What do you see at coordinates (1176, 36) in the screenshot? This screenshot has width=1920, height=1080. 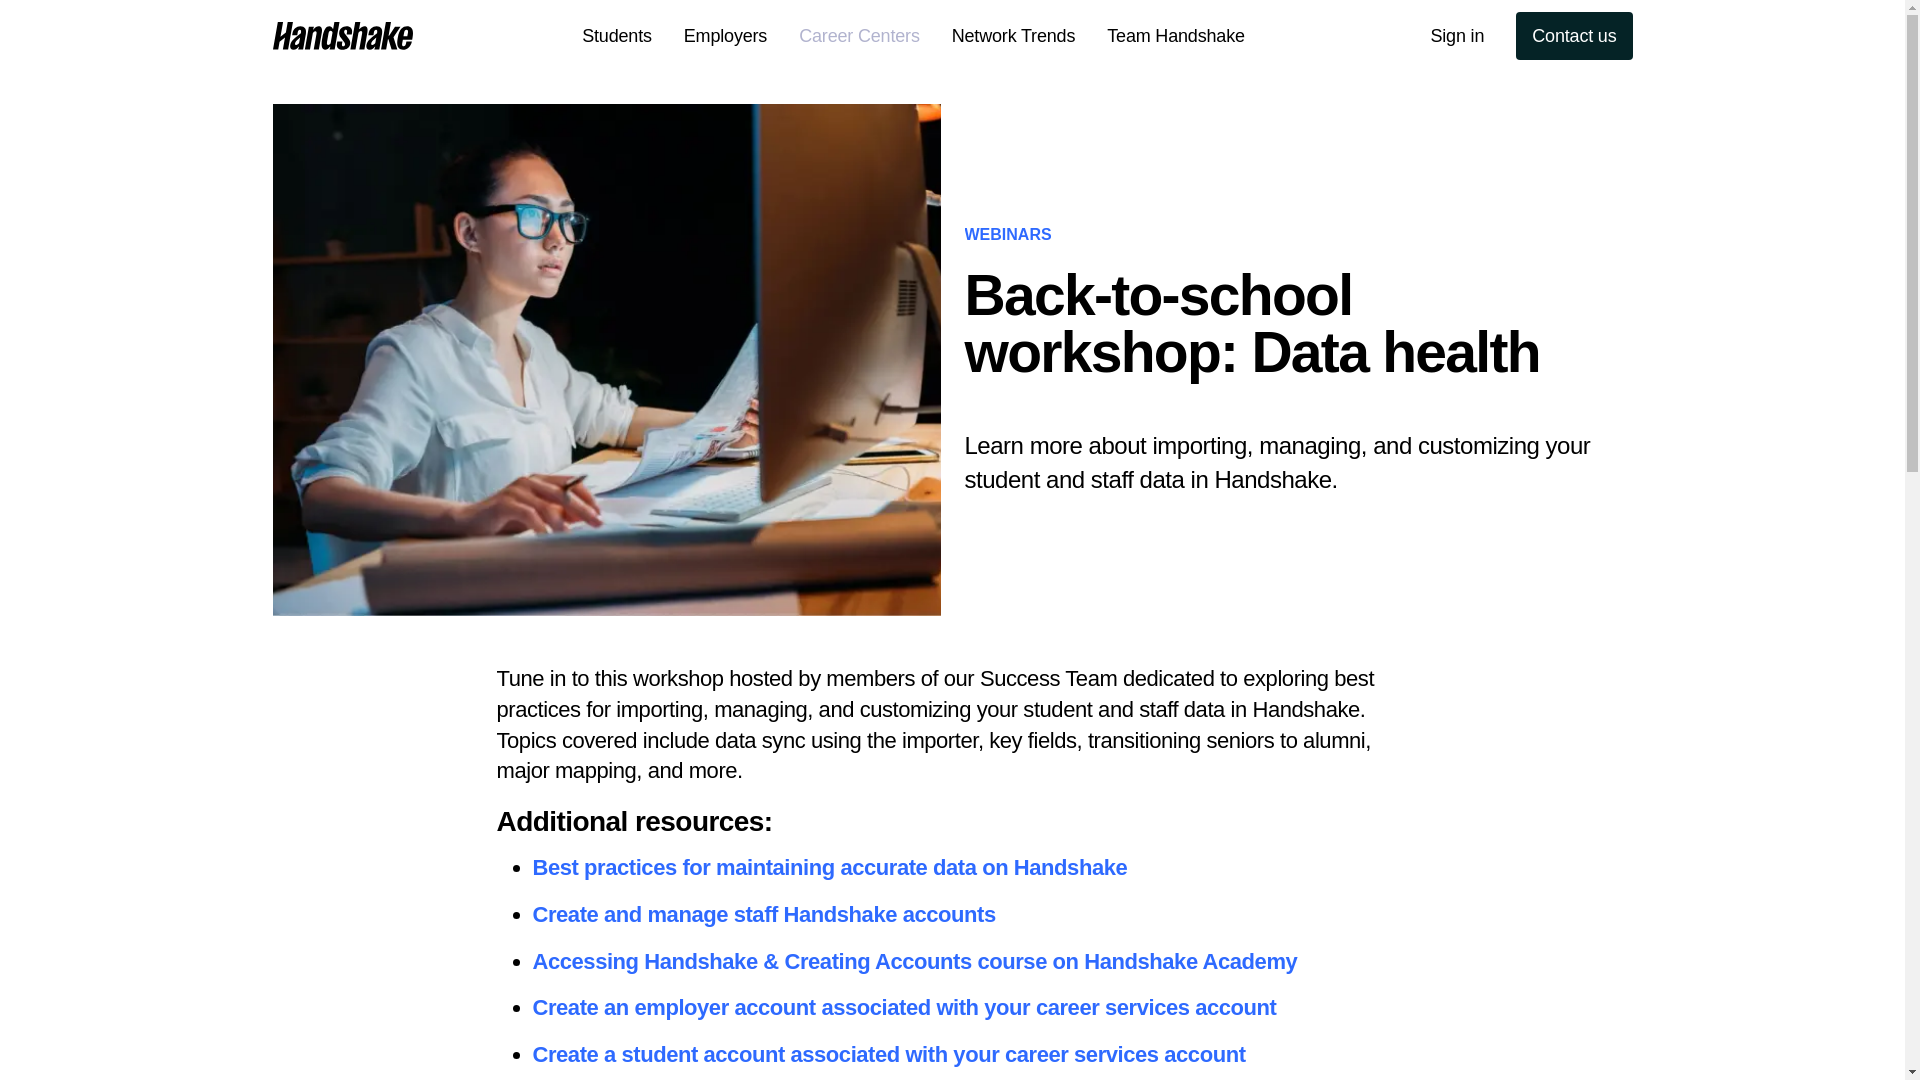 I see `Team Handshake` at bounding box center [1176, 36].